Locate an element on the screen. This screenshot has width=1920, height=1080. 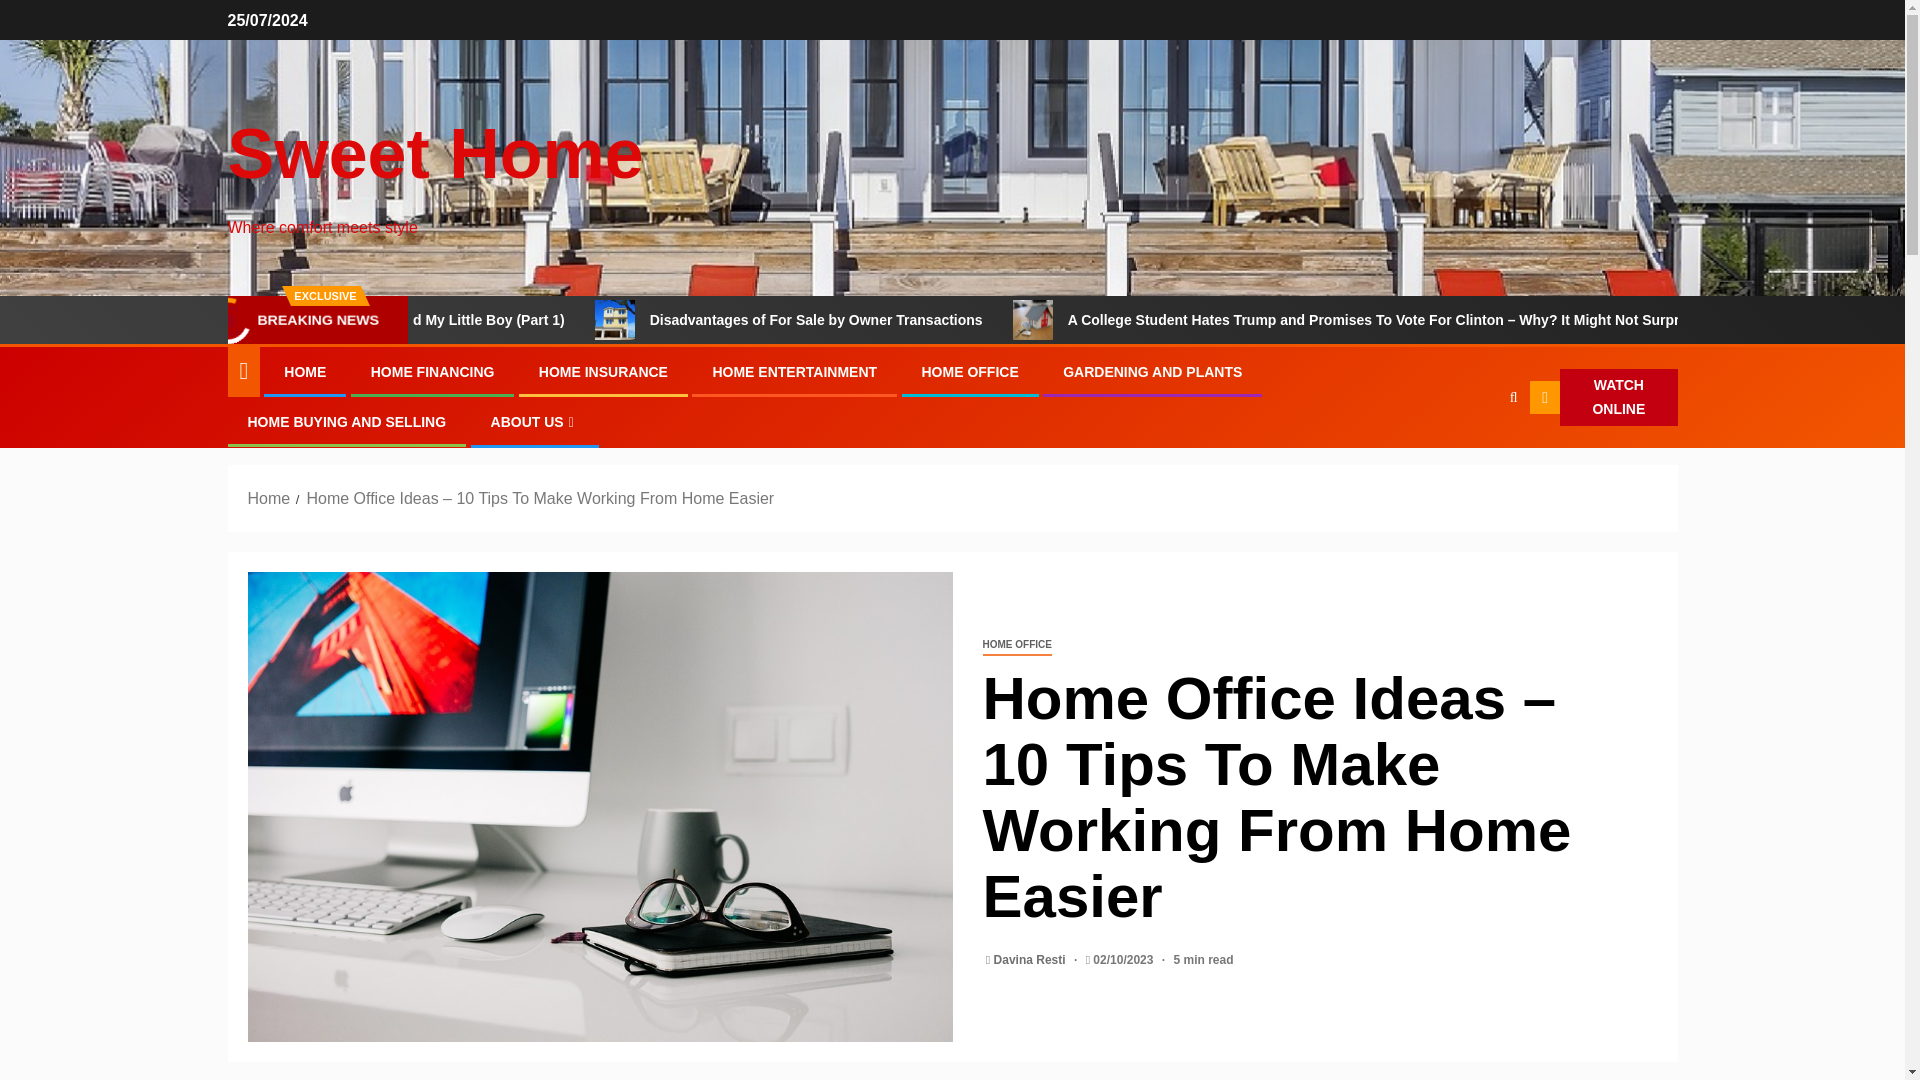
Davina Resti is located at coordinates (1032, 959).